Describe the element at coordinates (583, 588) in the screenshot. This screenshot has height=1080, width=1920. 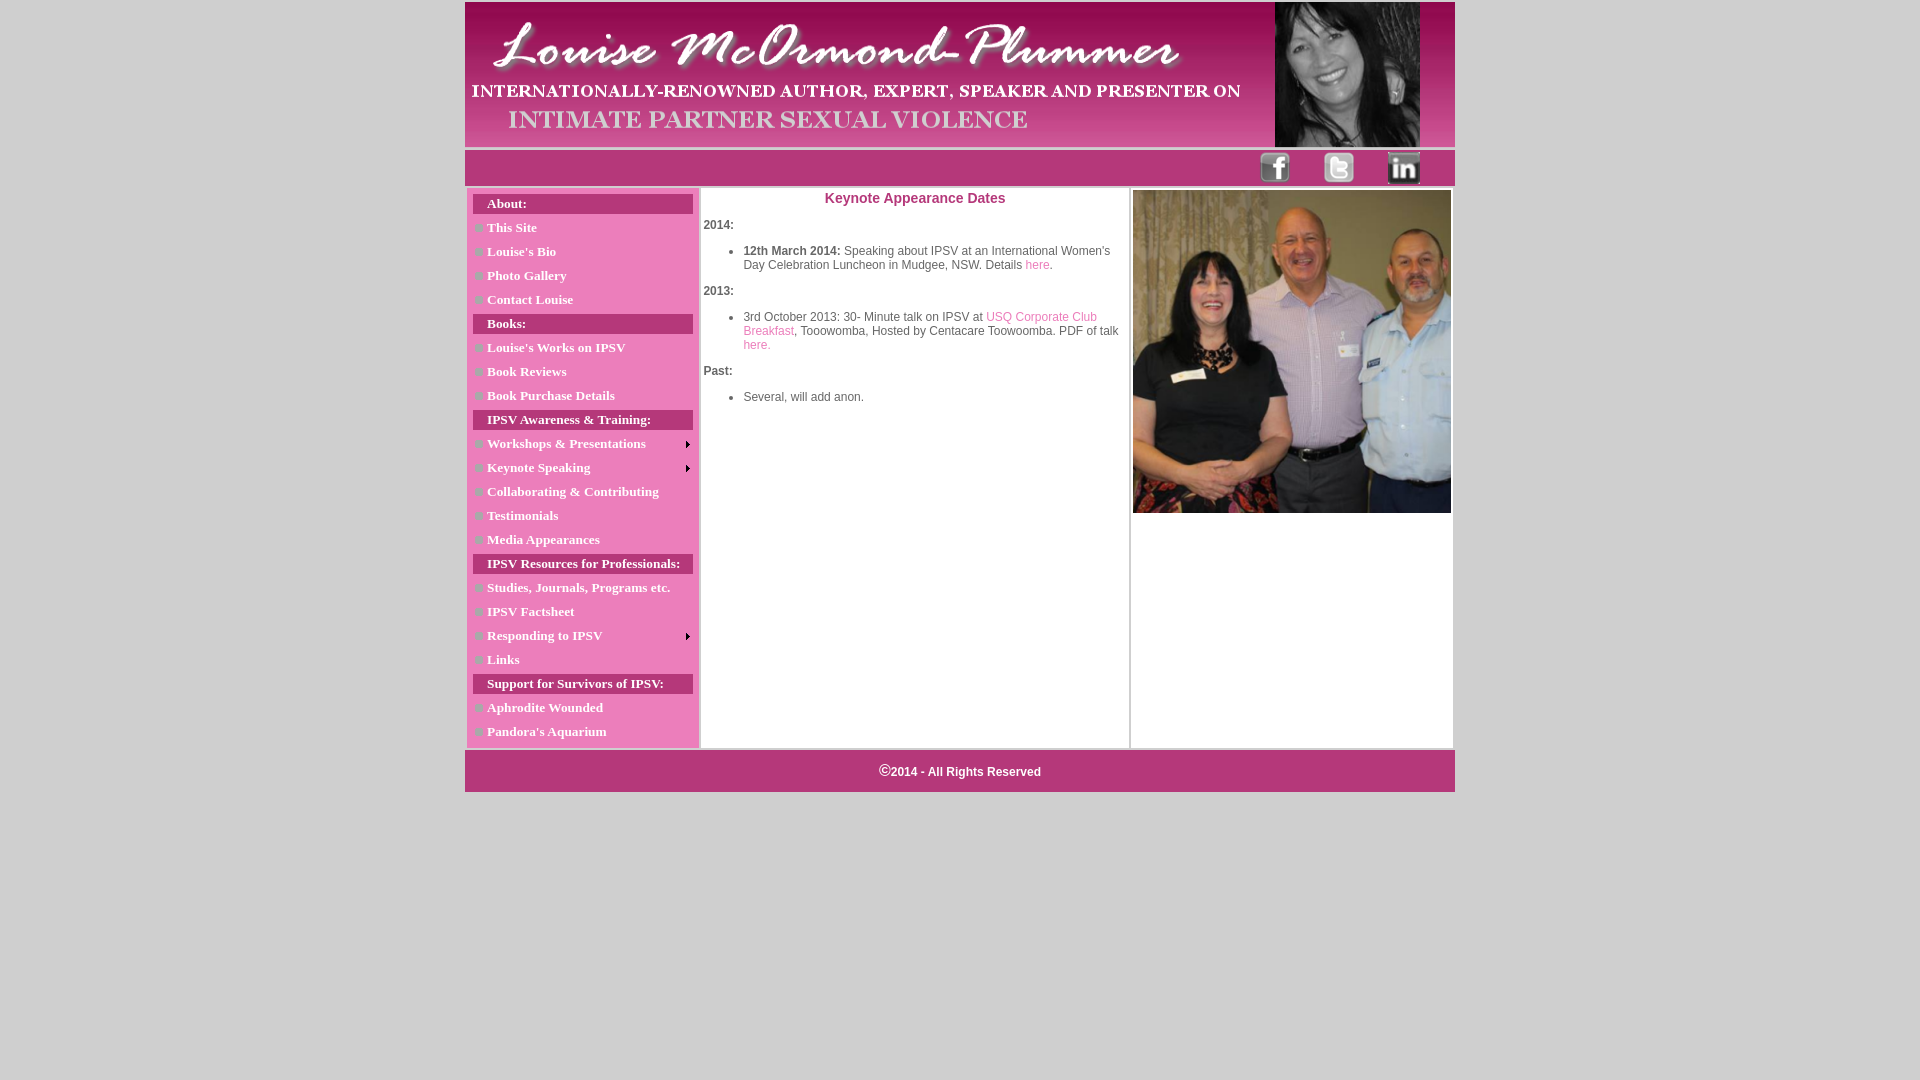
I see `Studies, Journals, Programs etc.` at that location.